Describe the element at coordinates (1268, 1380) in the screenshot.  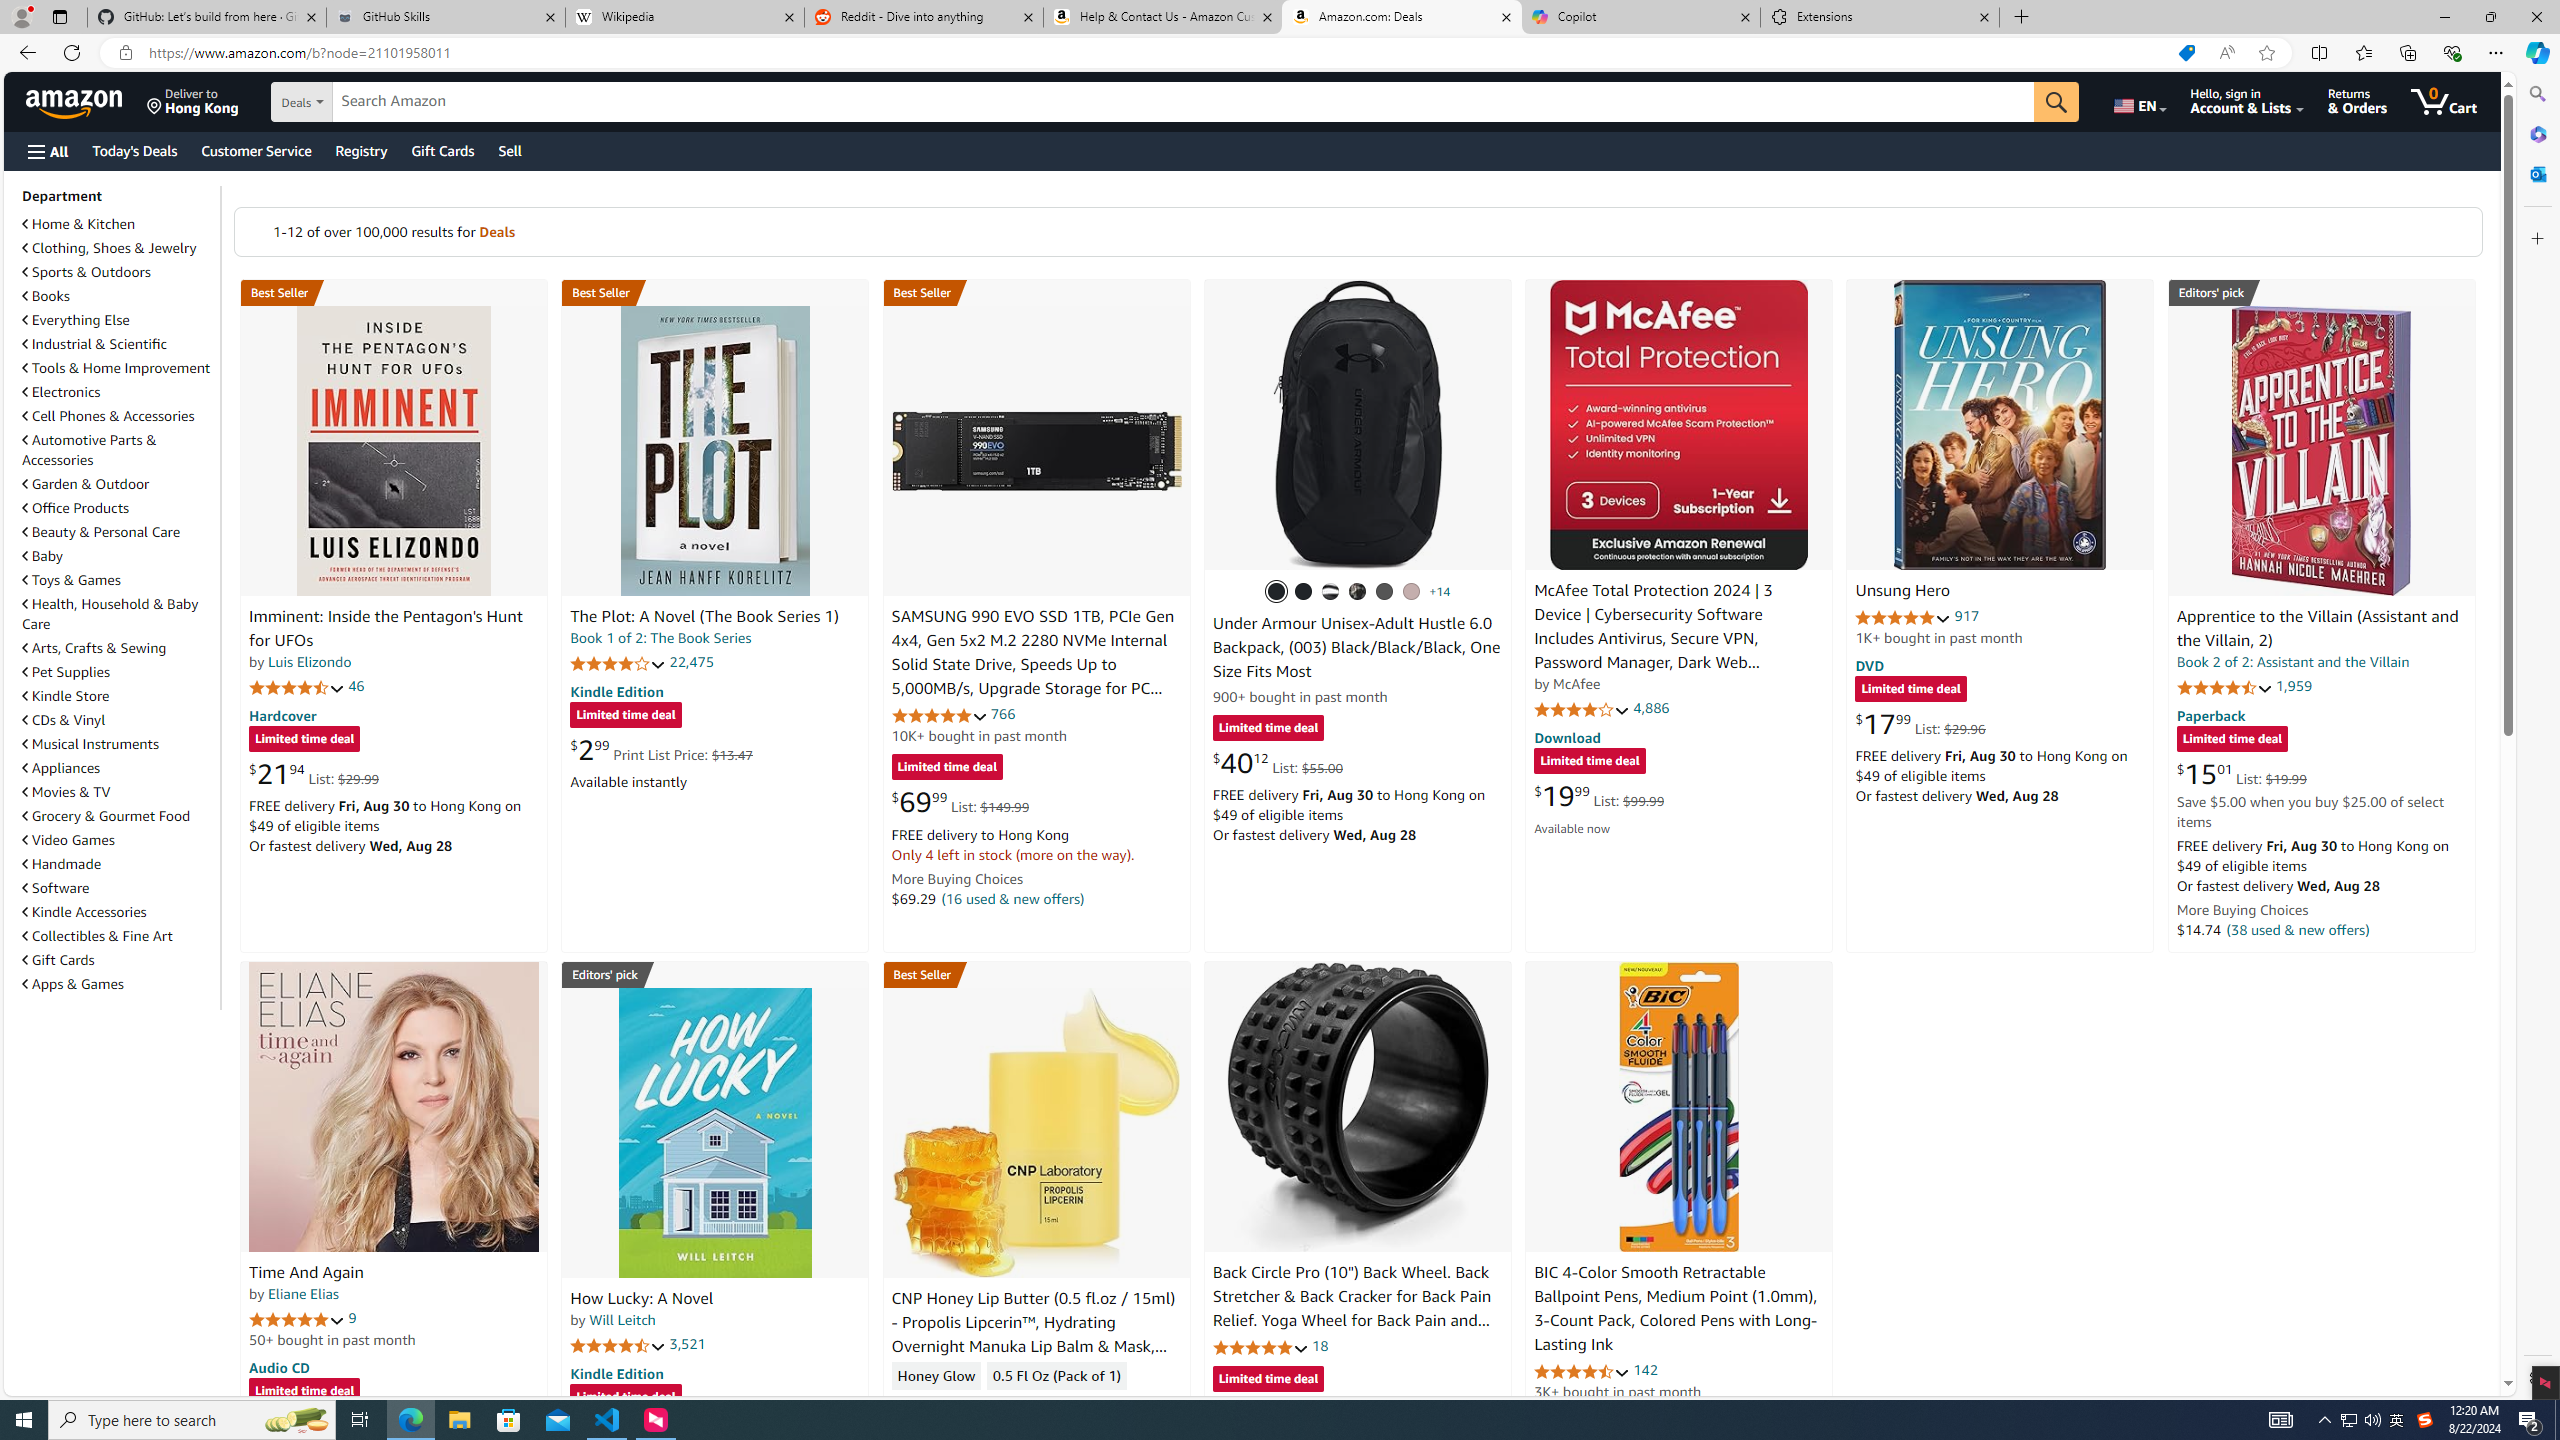
I see `Limited time deal` at that location.